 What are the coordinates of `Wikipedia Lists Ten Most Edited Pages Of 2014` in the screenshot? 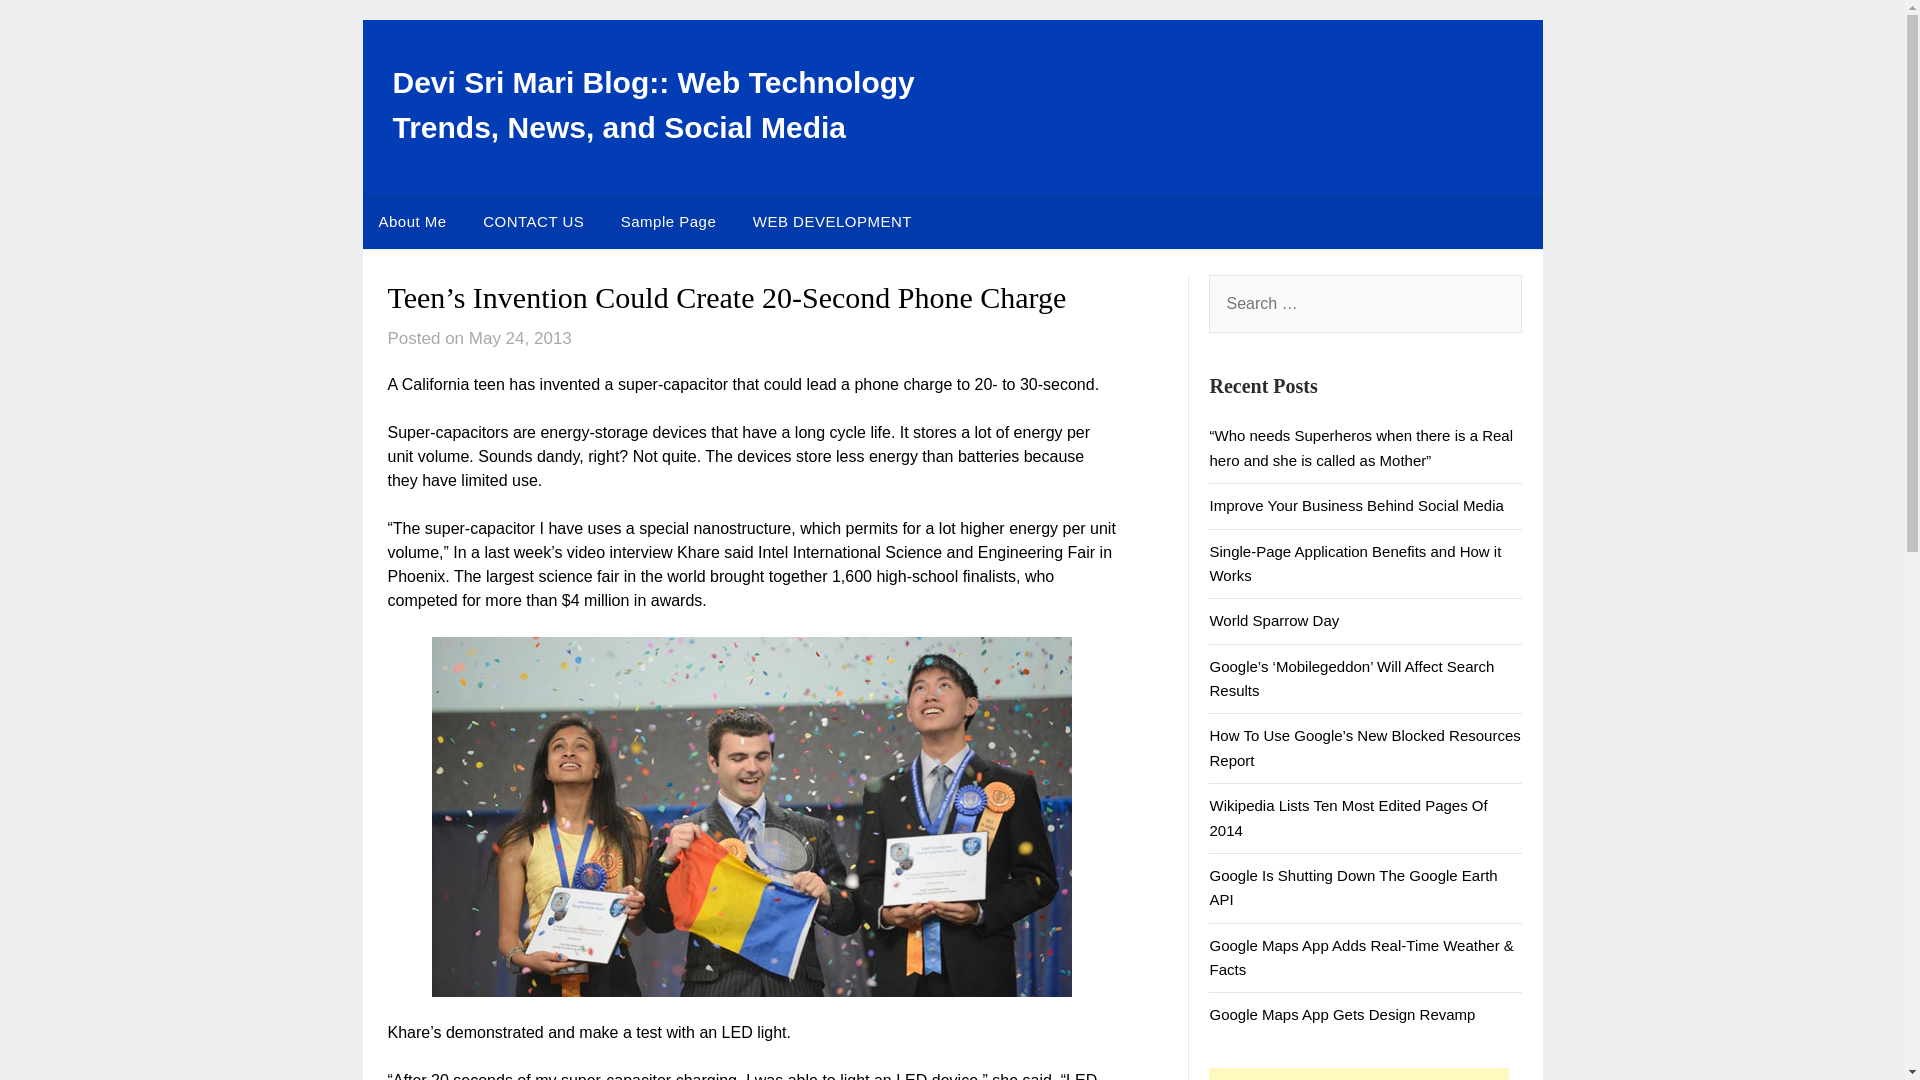 It's located at (1348, 818).